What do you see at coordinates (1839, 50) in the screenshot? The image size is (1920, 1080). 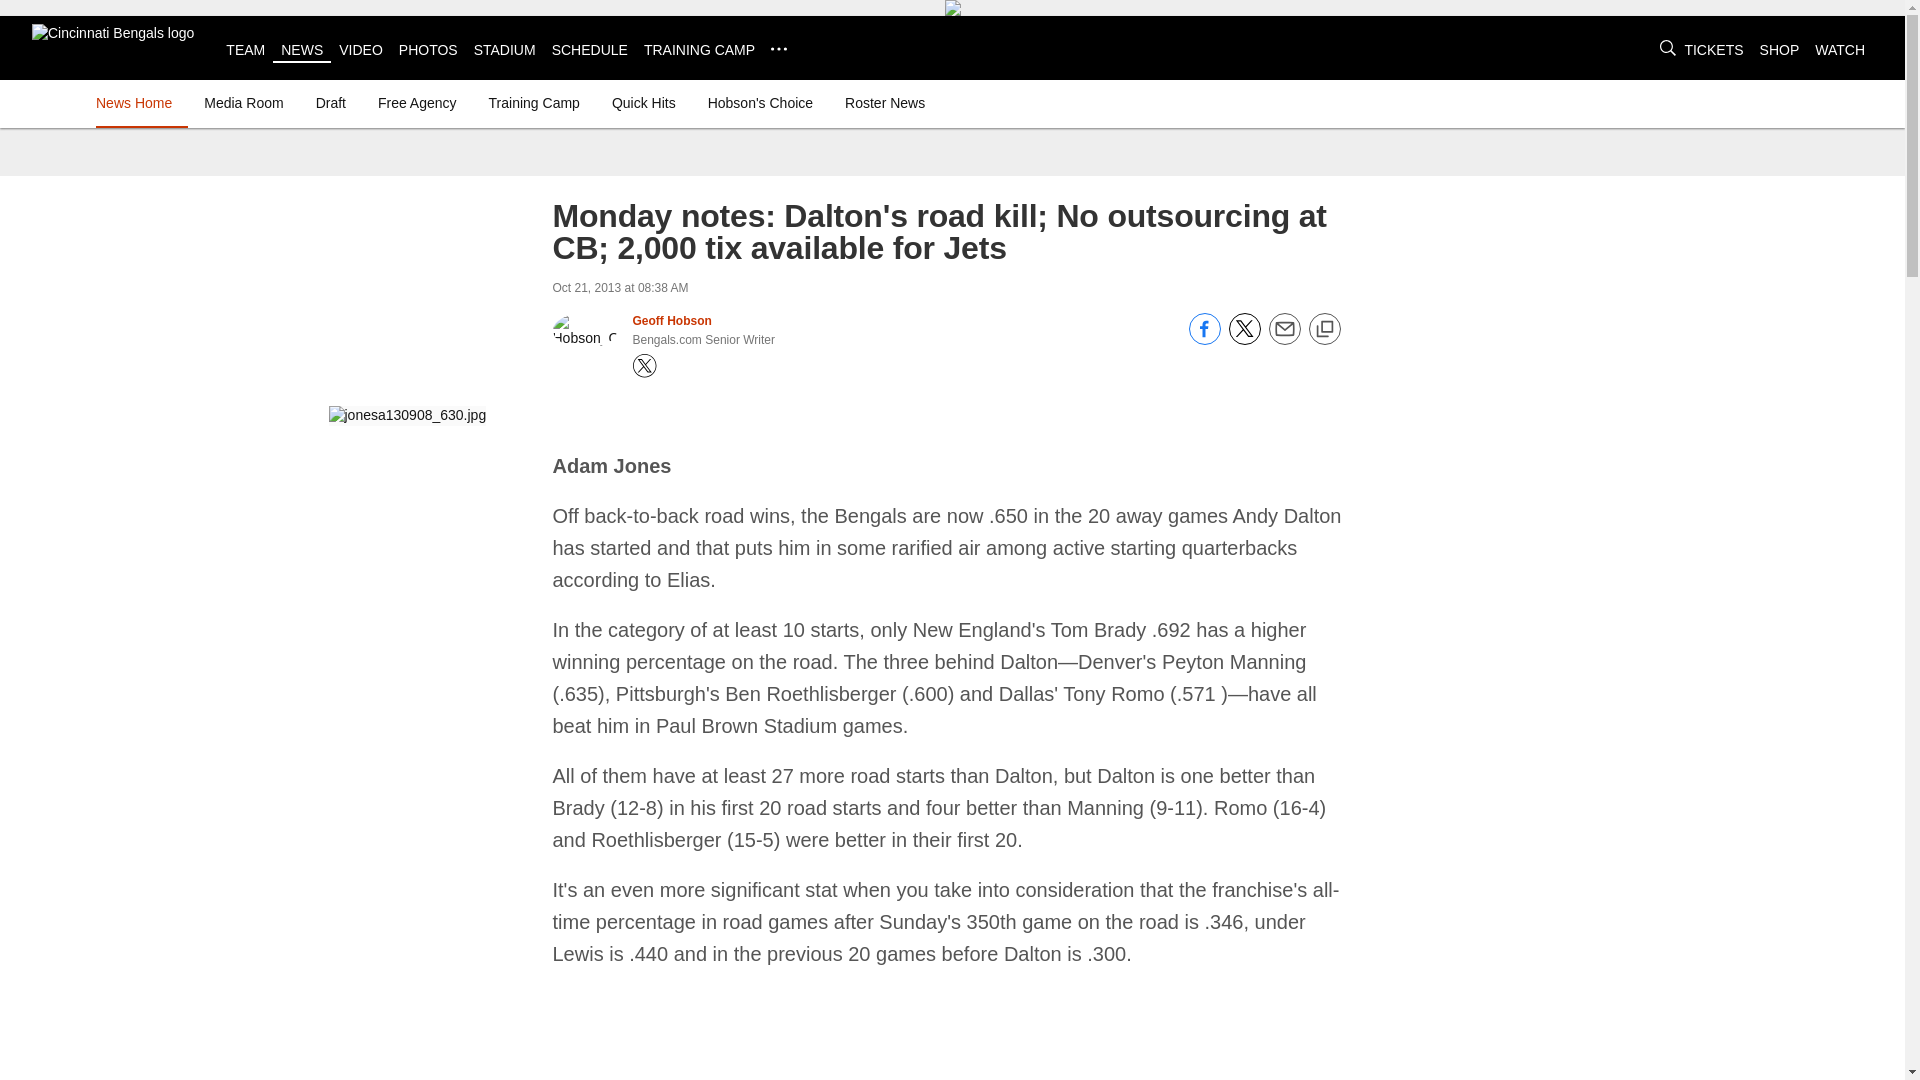 I see `WATCH` at bounding box center [1839, 50].